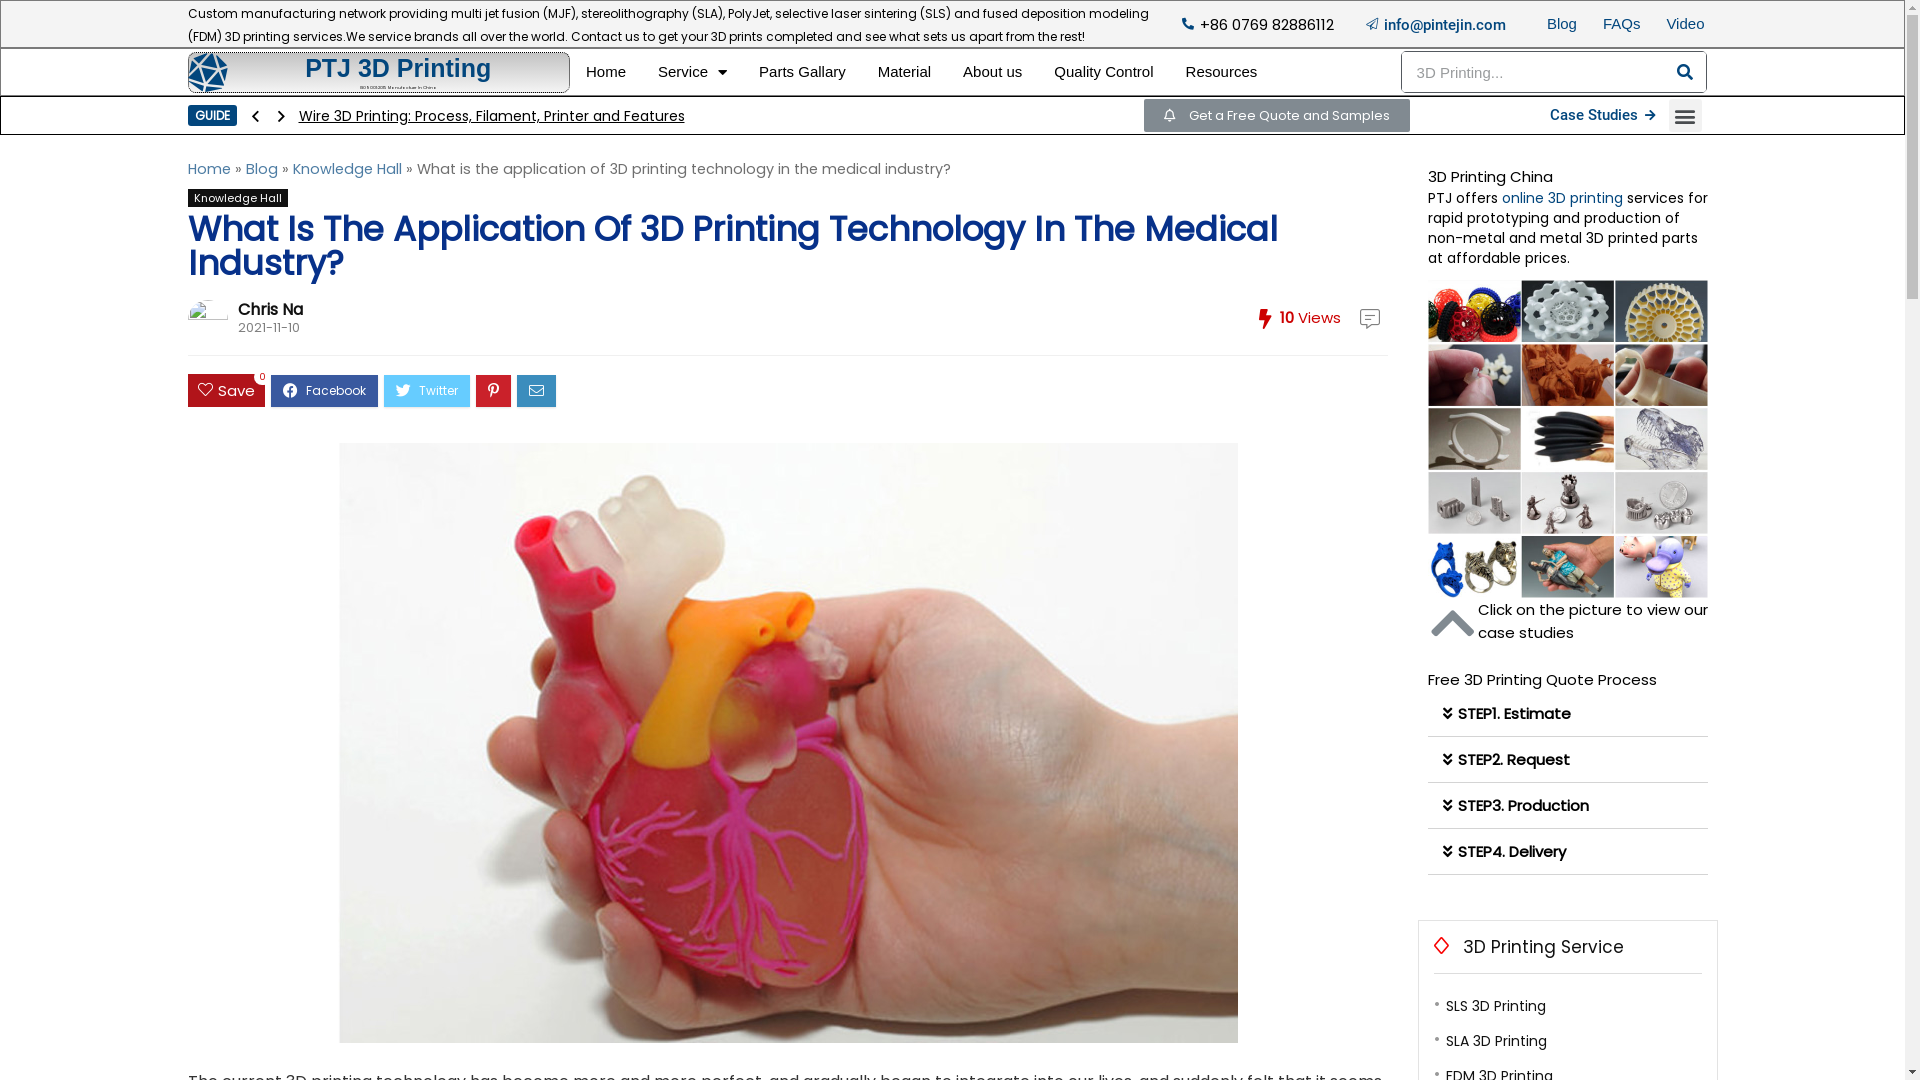 This screenshot has height=1080, width=1920. I want to click on Search, so click(1534, 72).